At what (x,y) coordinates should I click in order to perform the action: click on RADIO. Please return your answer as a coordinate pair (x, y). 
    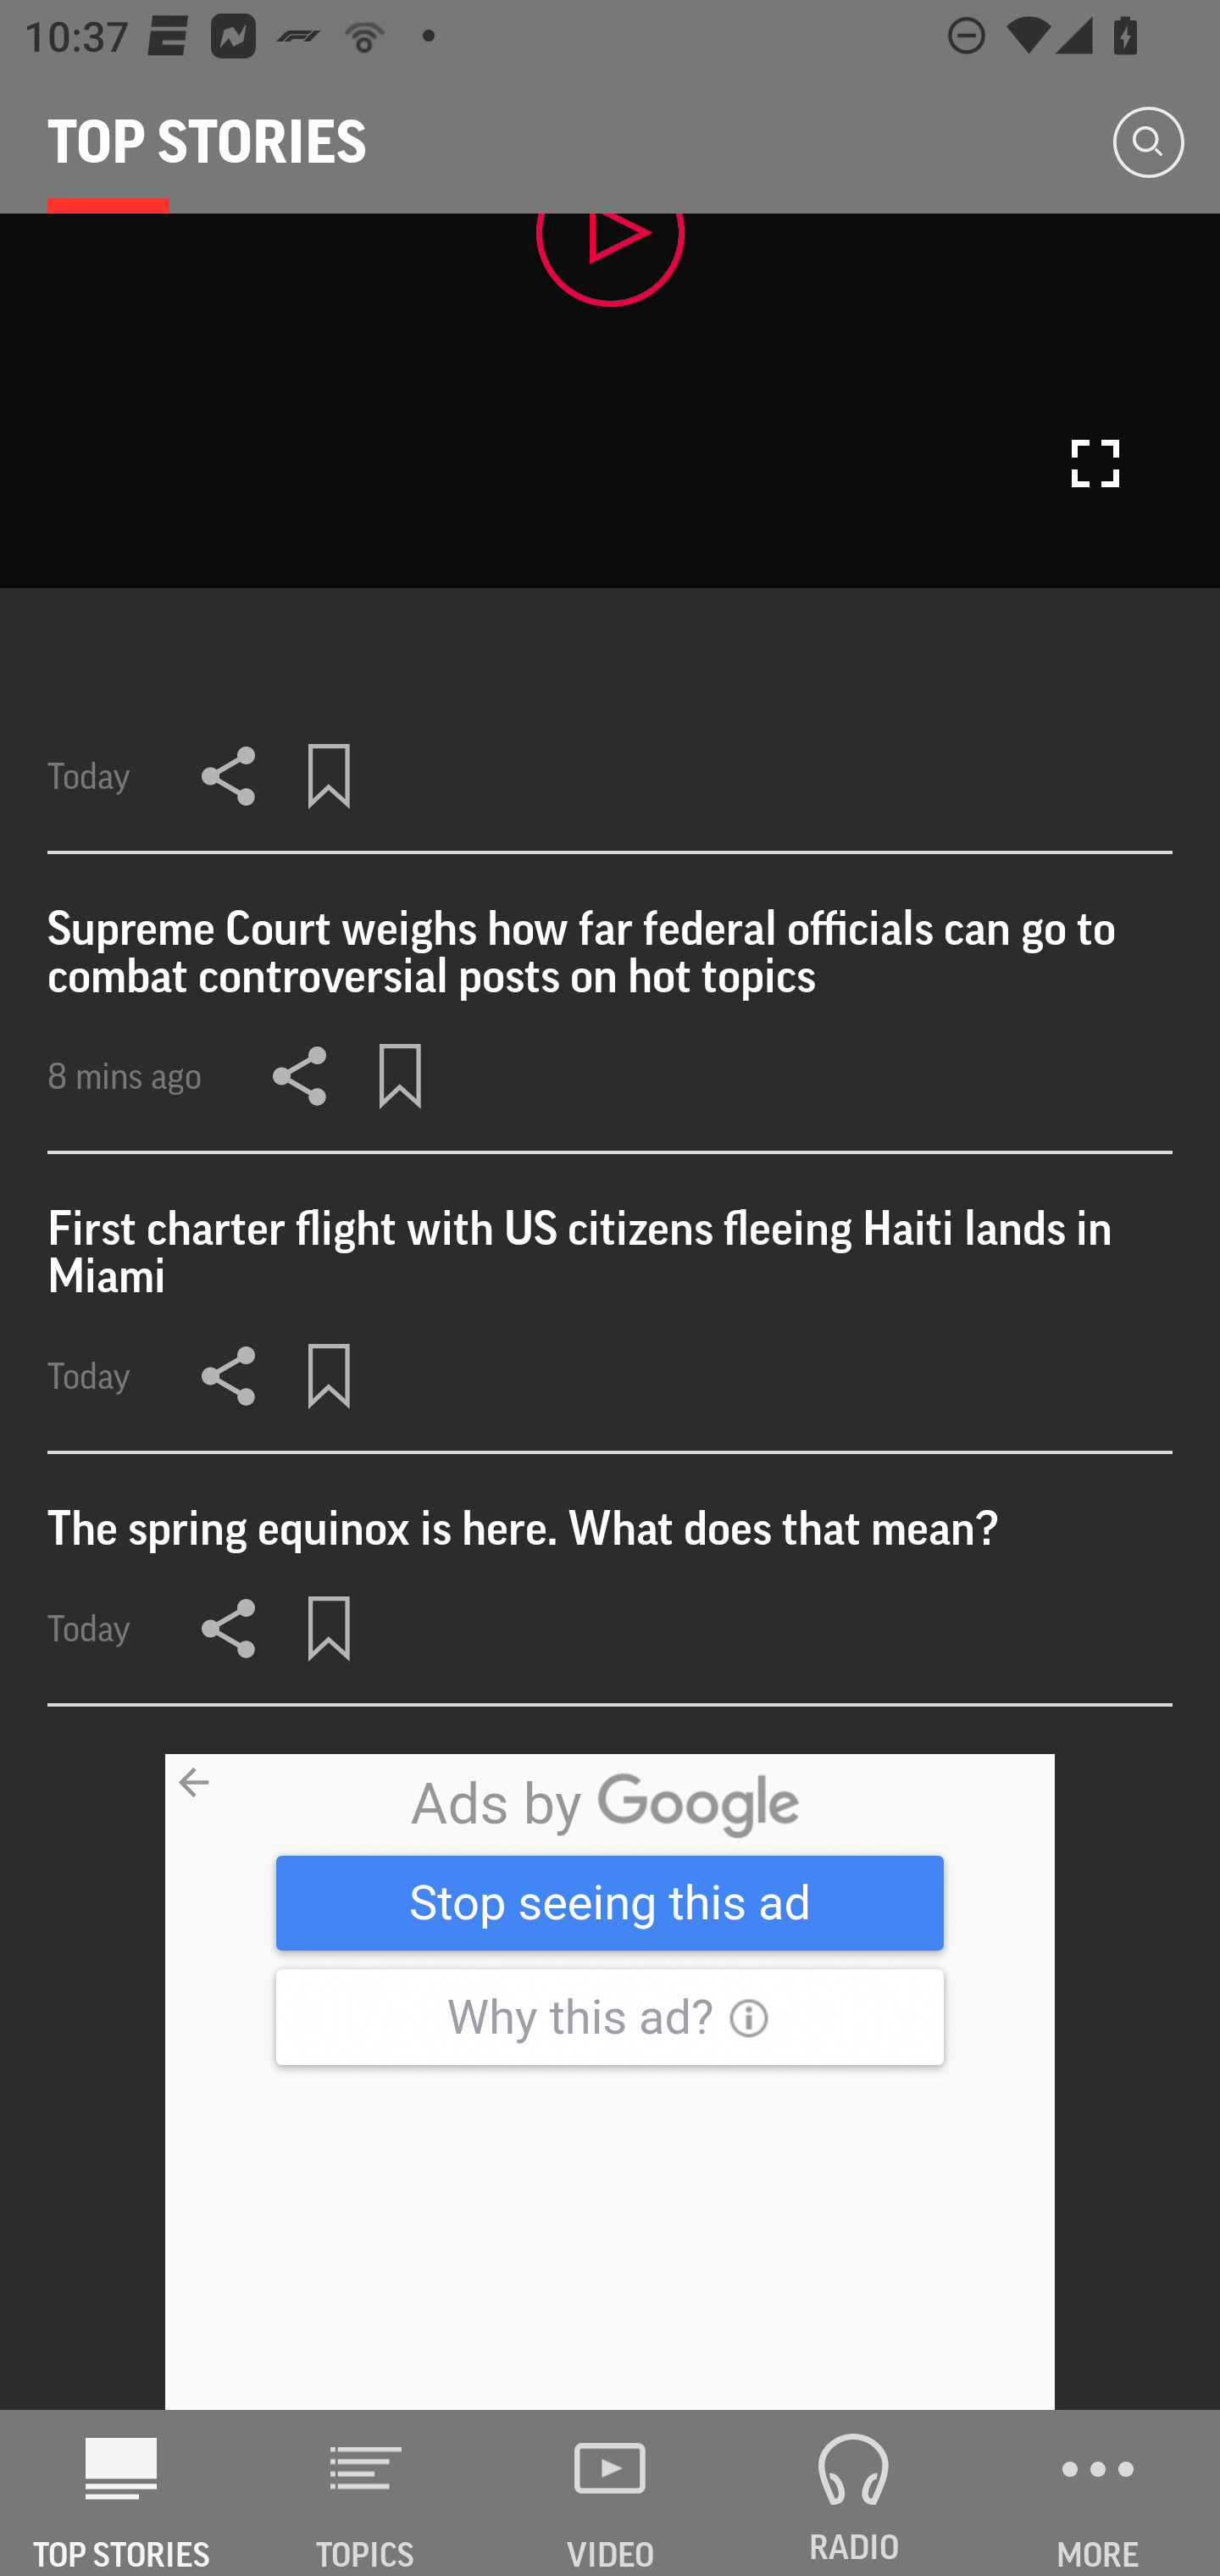
    Looking at the image, I should click on (854, 2493).